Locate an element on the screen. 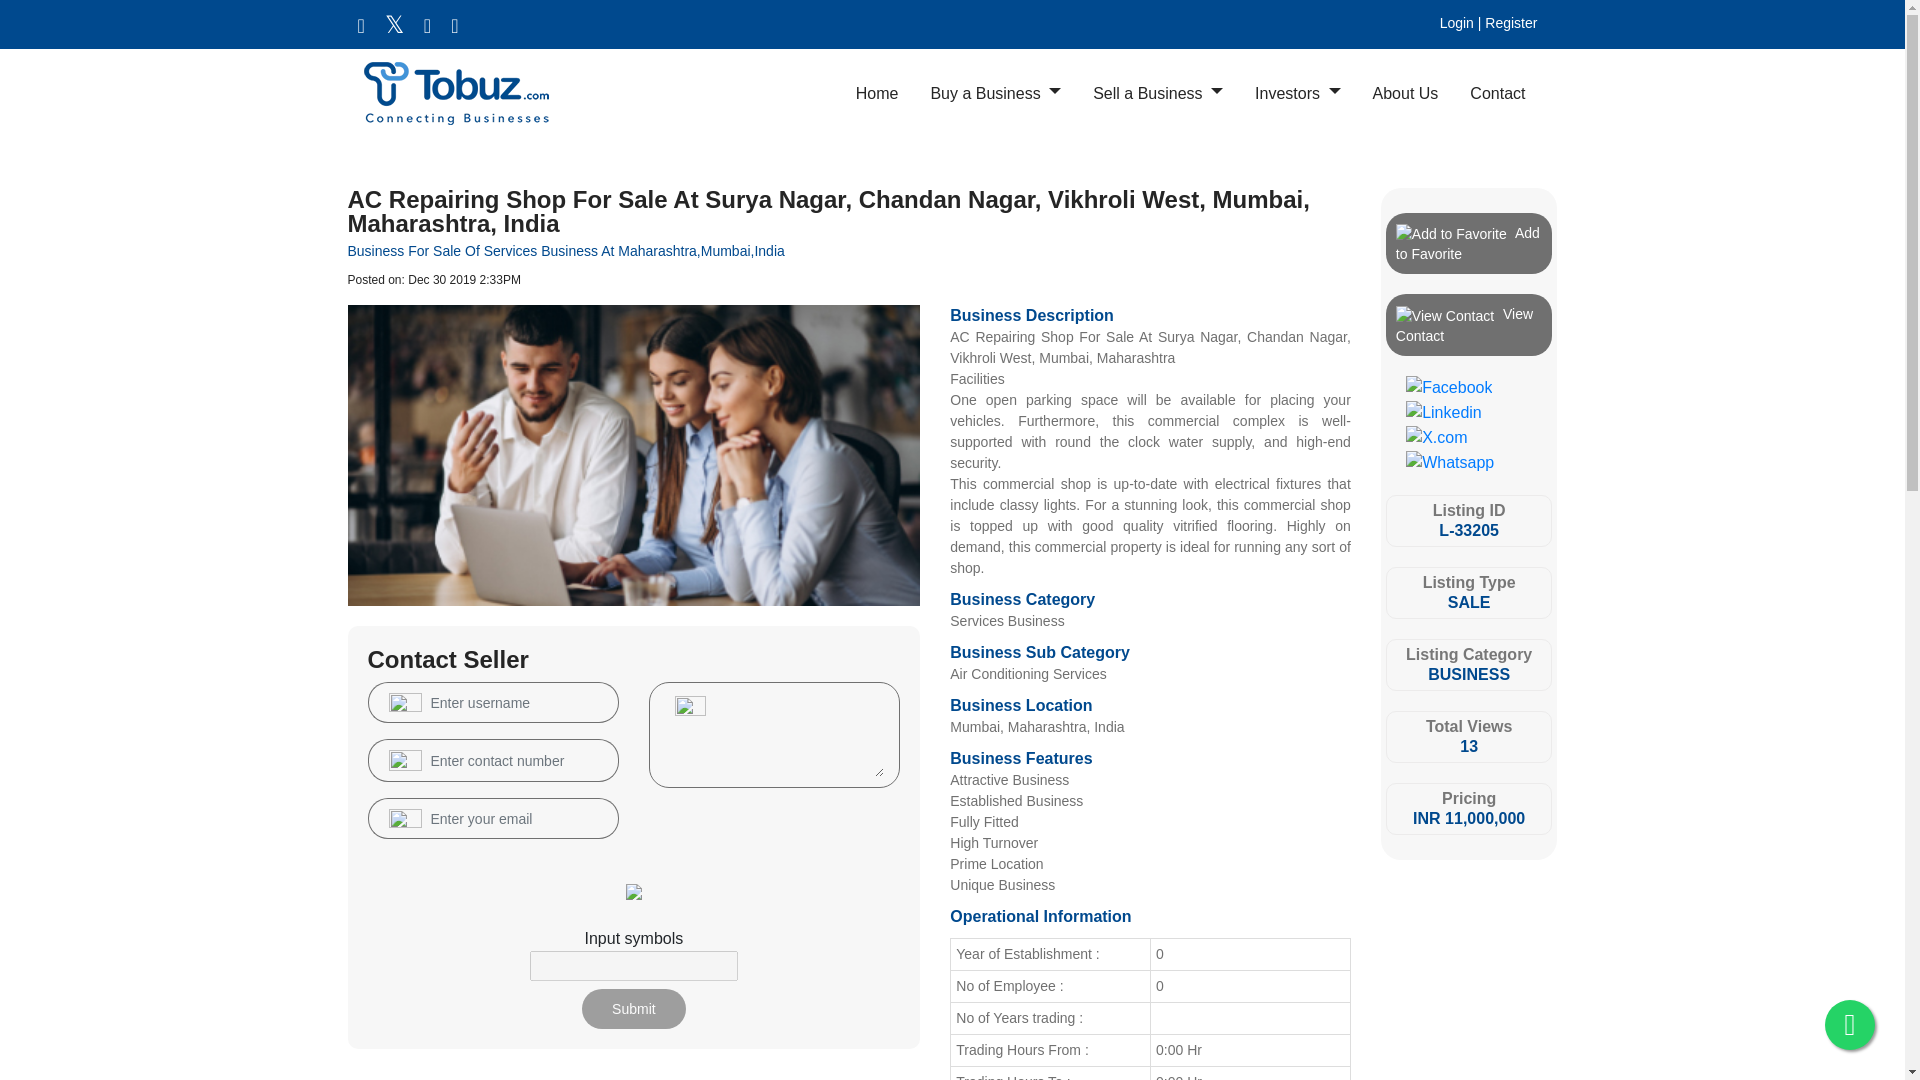  Tobuz is located at coordinates (456, 93).